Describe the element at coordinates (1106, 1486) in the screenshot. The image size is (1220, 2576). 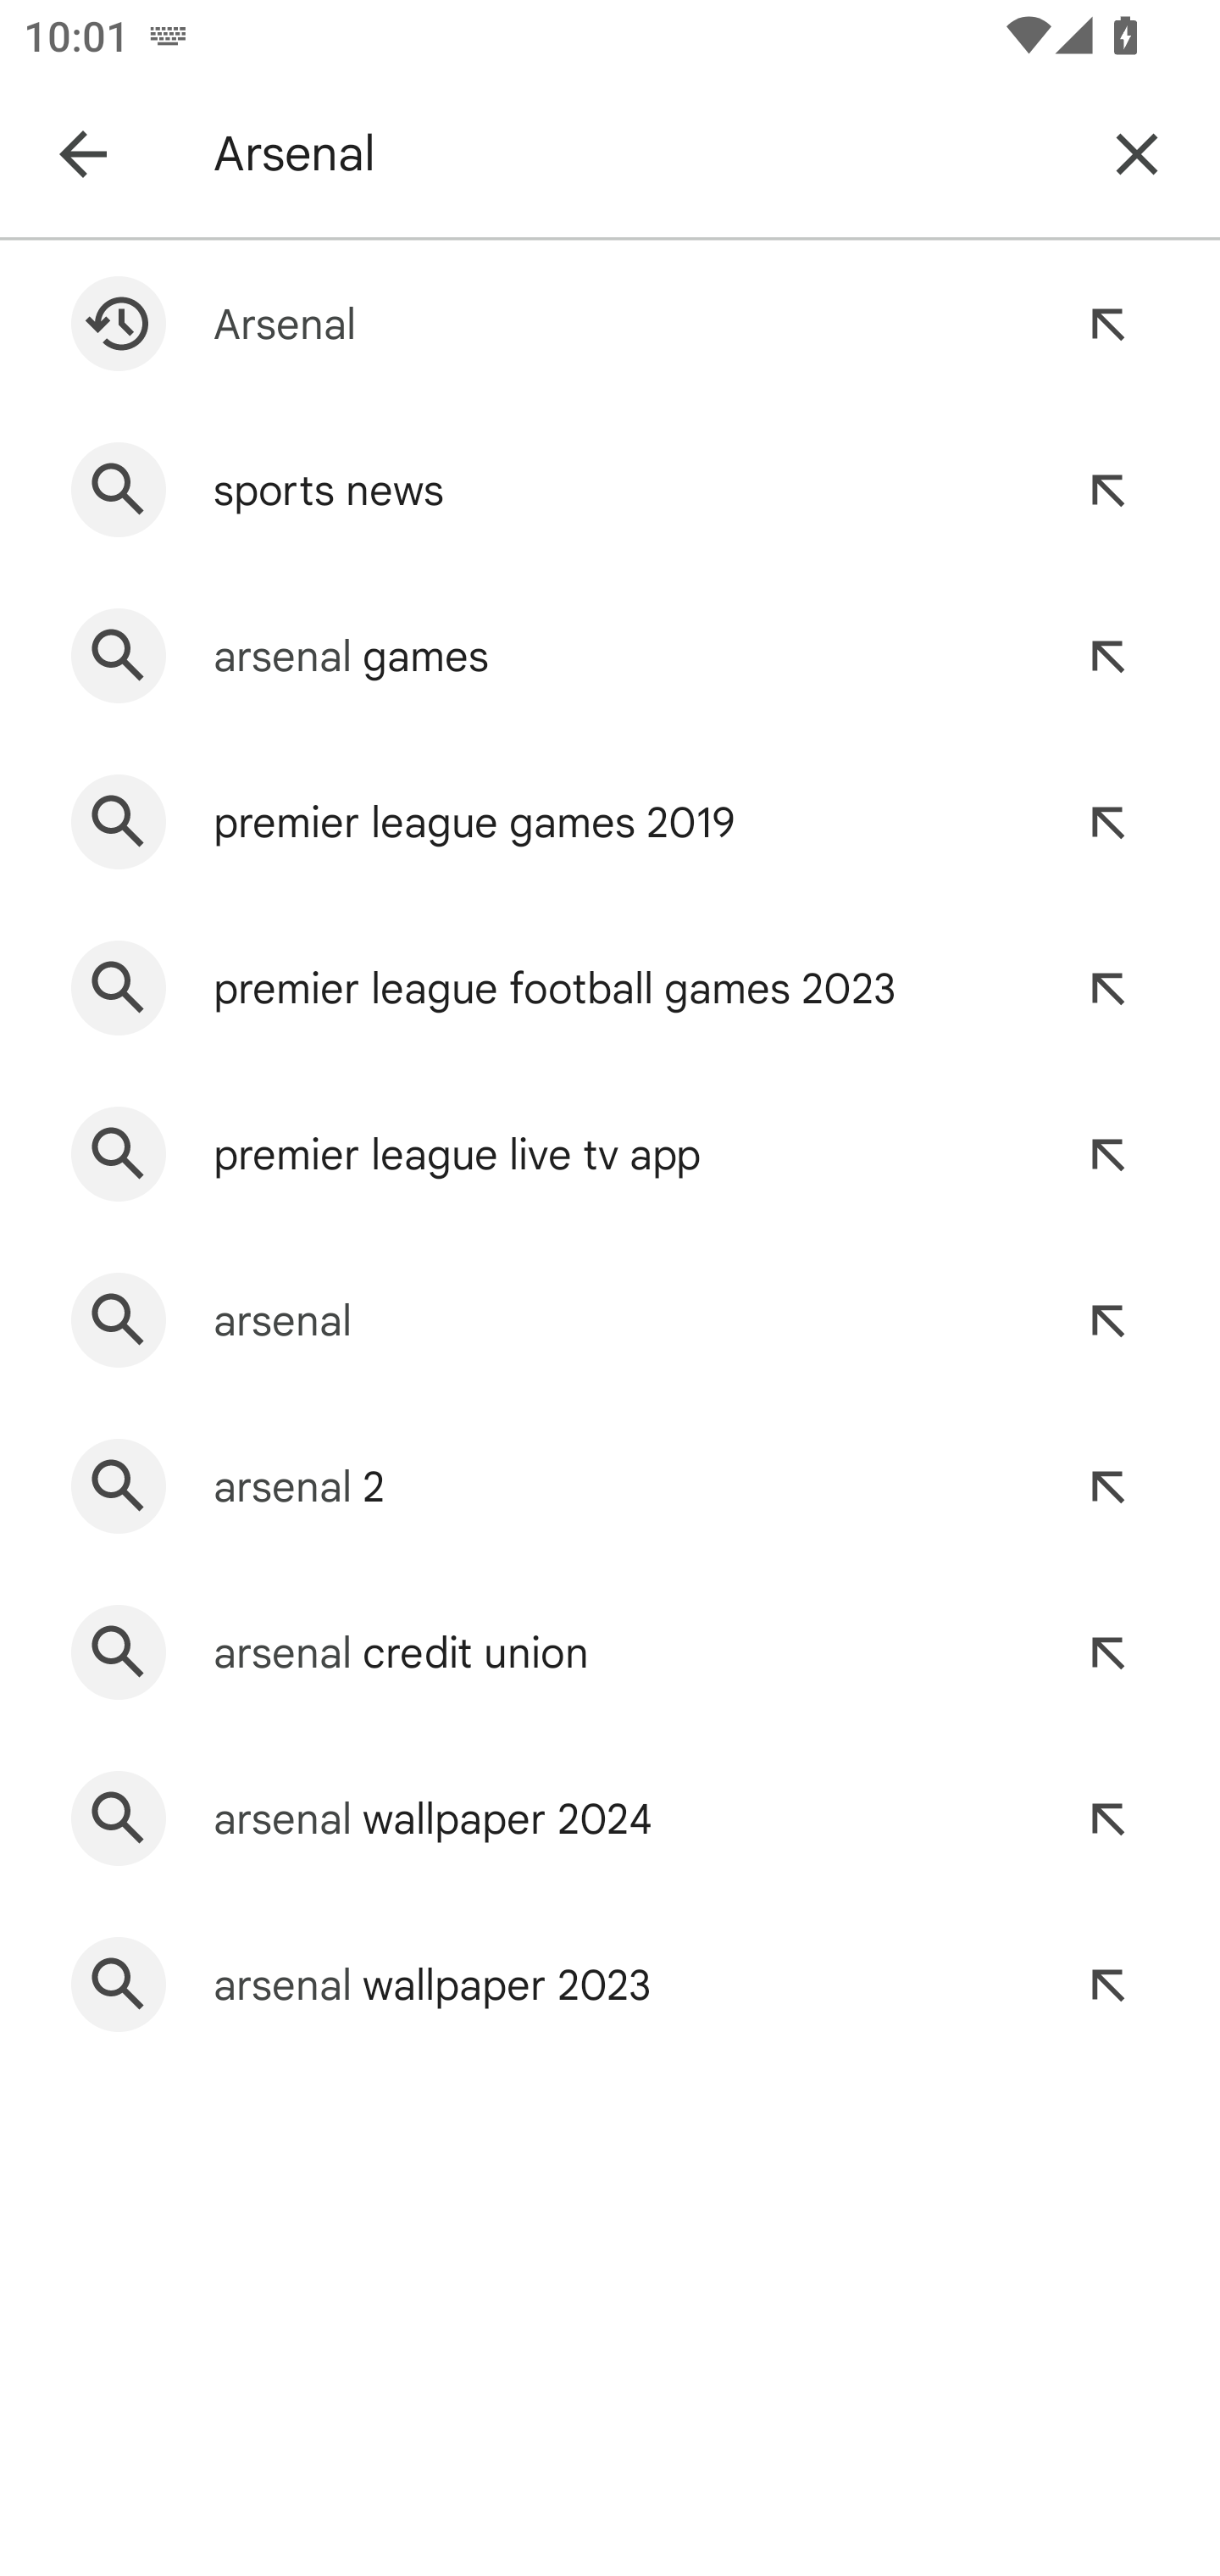
I see `Refine search to "arsenal 2"` at that location.